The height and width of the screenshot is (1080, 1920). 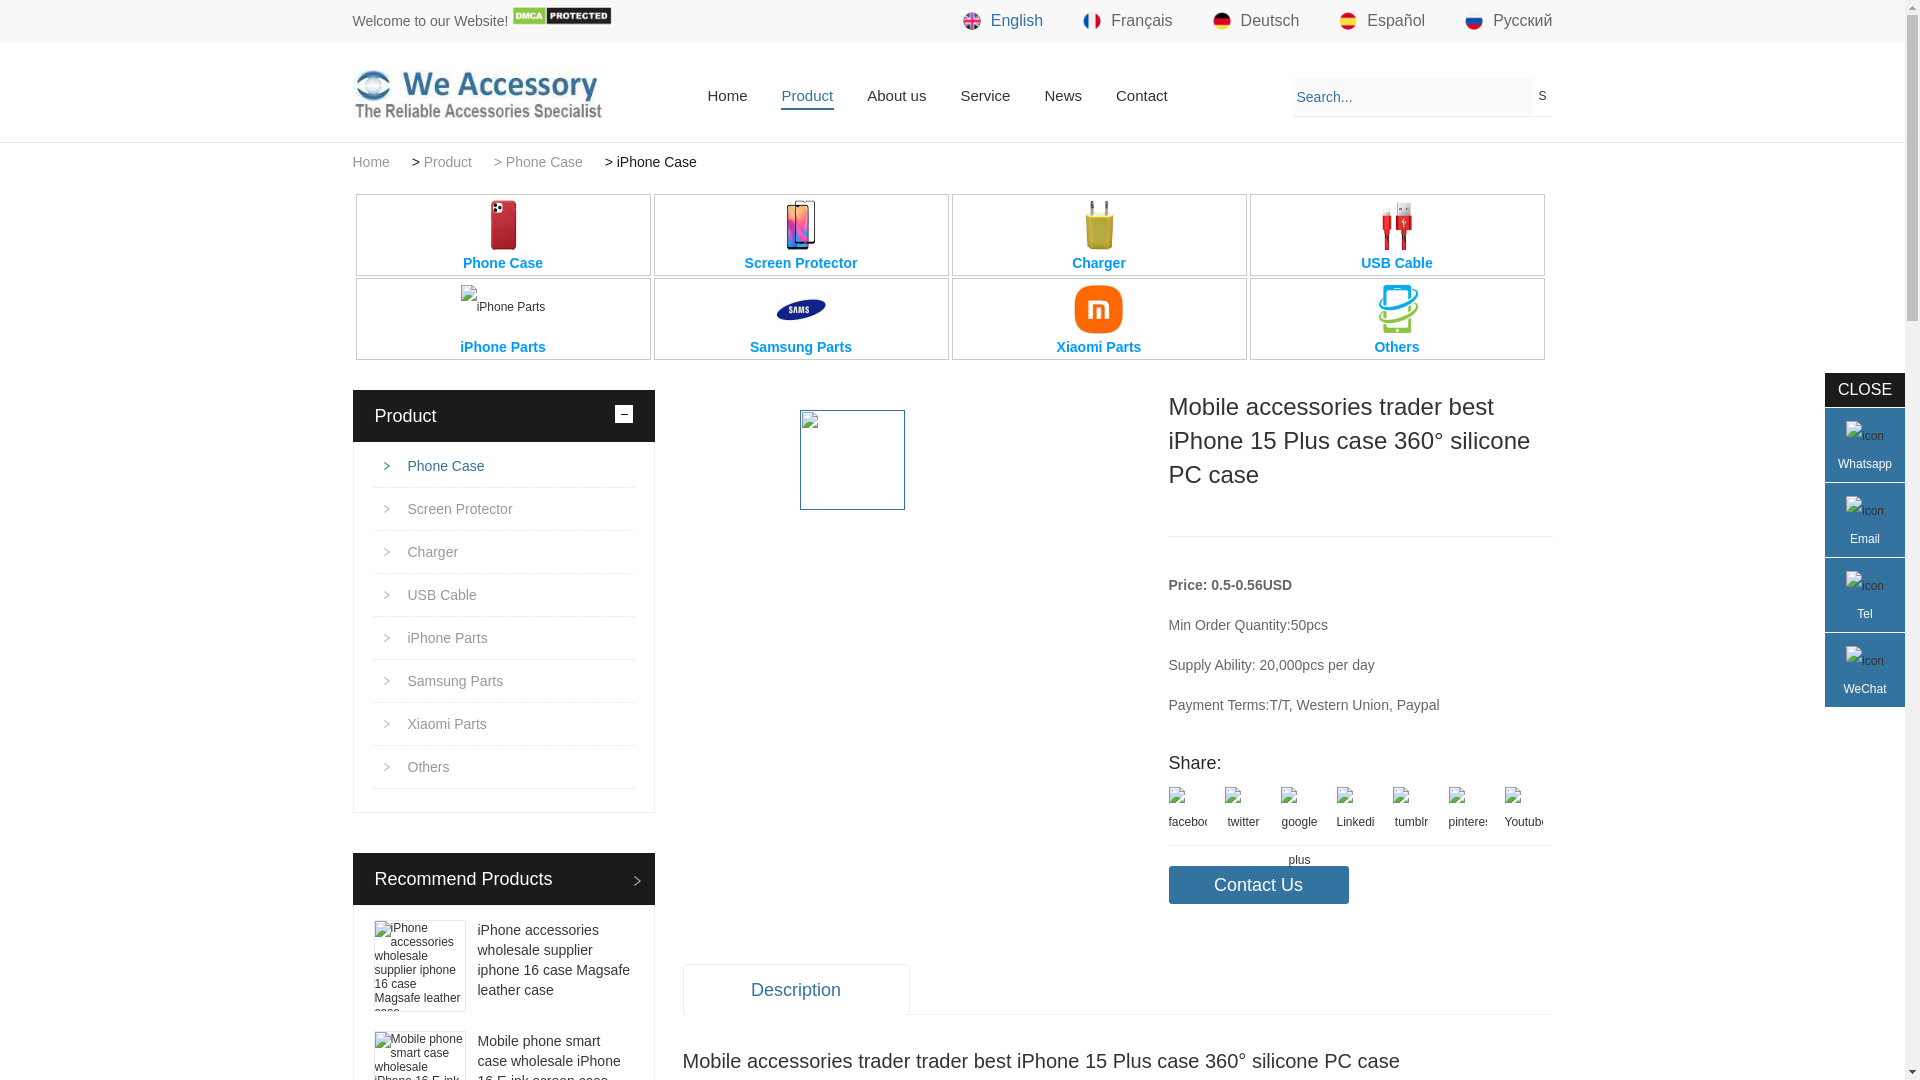 I want to click on Product, so click(x=448, y=162).